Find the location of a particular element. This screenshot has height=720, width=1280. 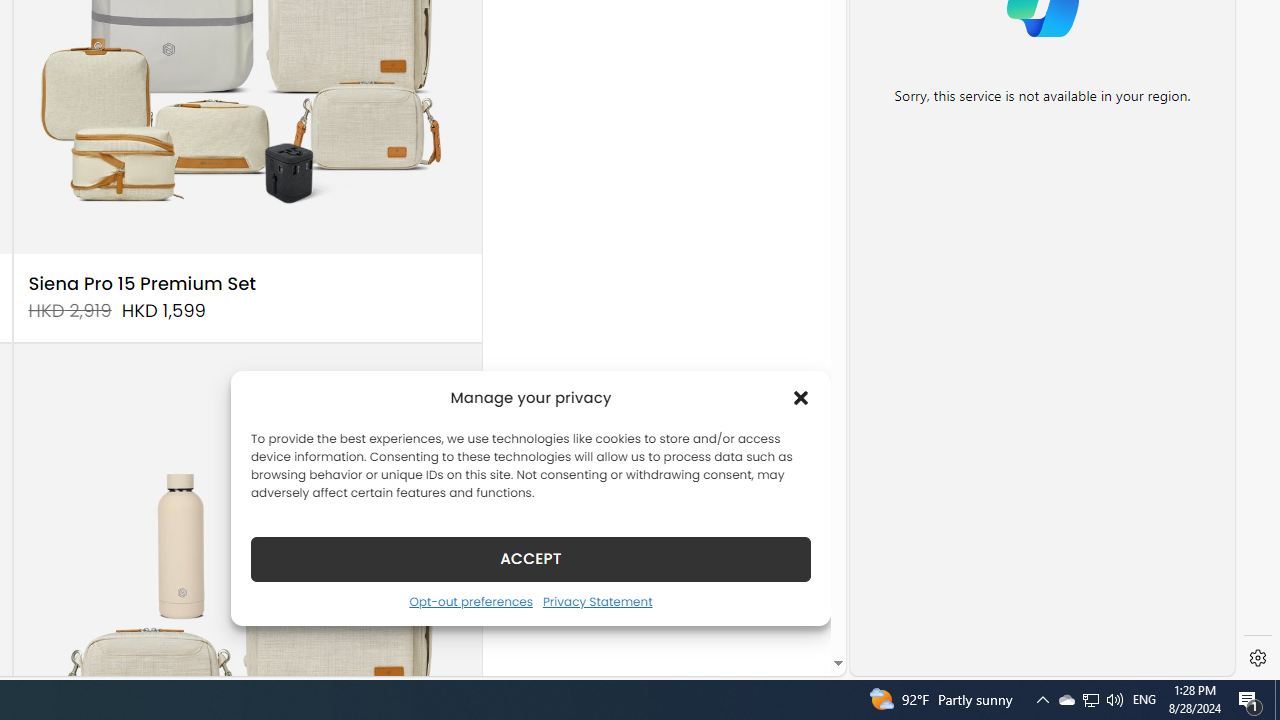

ACCEPT is located at coordinates (530, 558).